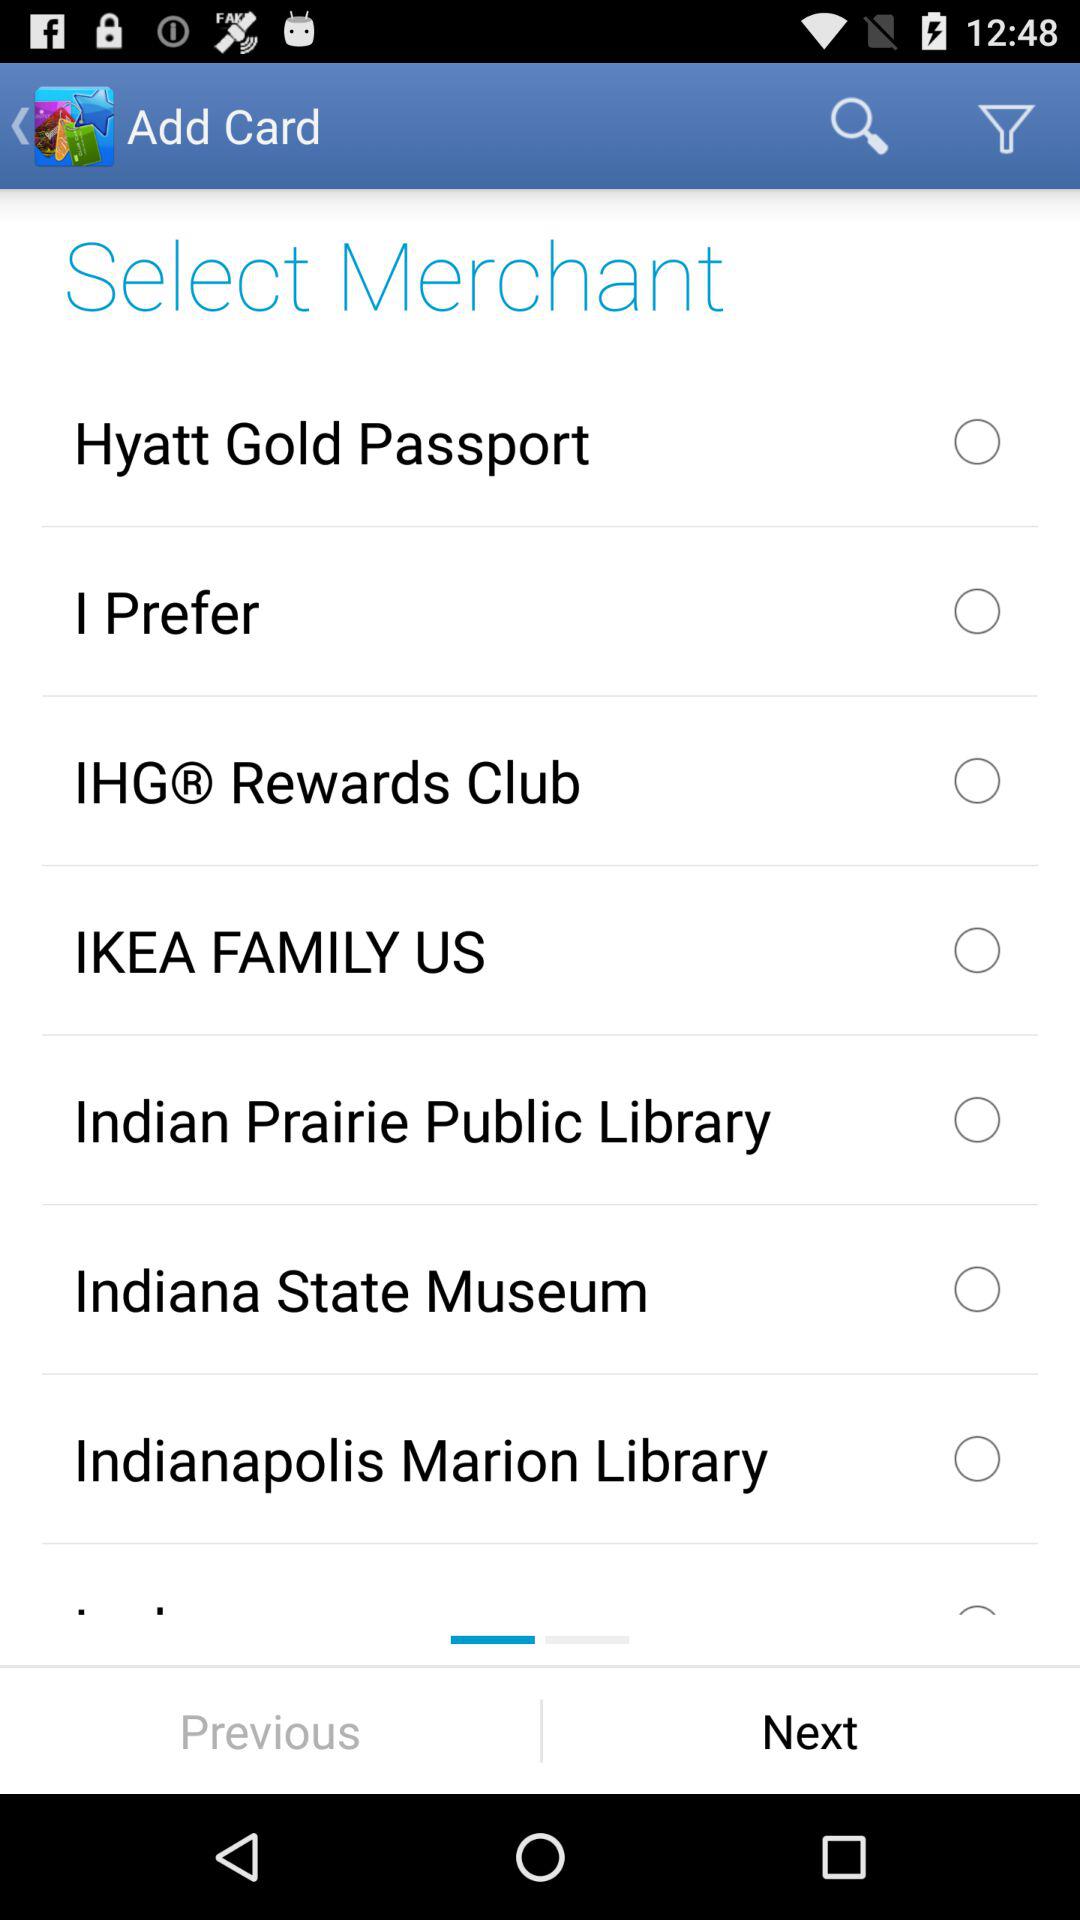 Image resolution: width=1080 pixels, height=1920 pixels. I want to click on turn off the checkbox above ikea family us item, so click(540, 780).